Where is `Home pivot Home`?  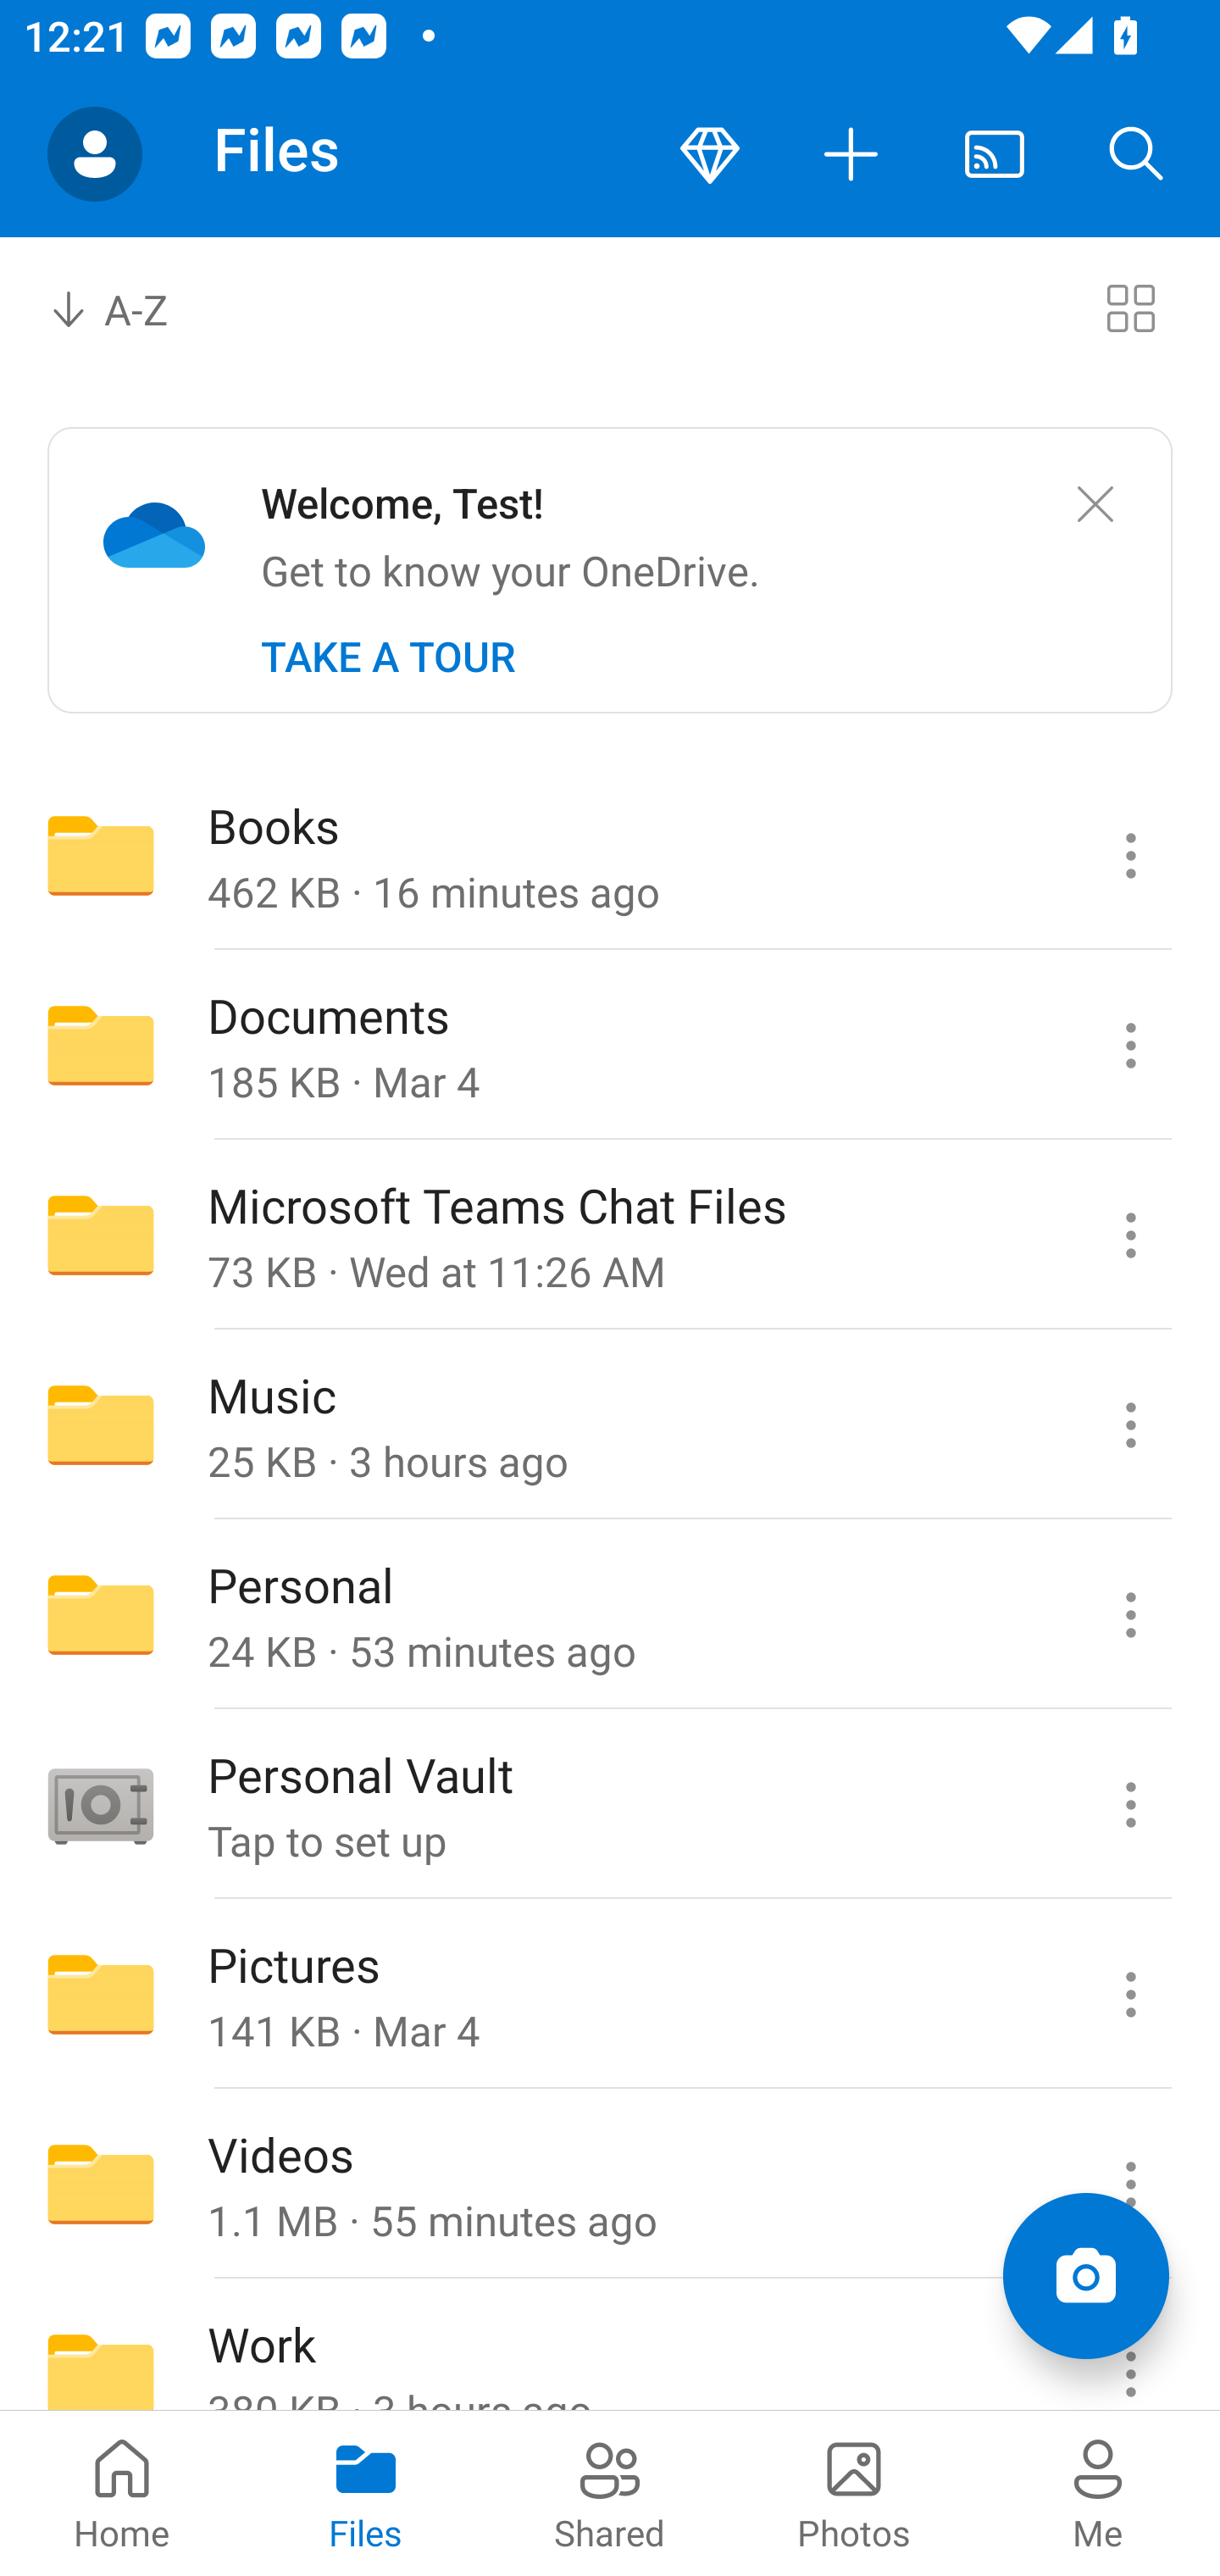 Home pivot Home is located at coordinates (122, 2493).